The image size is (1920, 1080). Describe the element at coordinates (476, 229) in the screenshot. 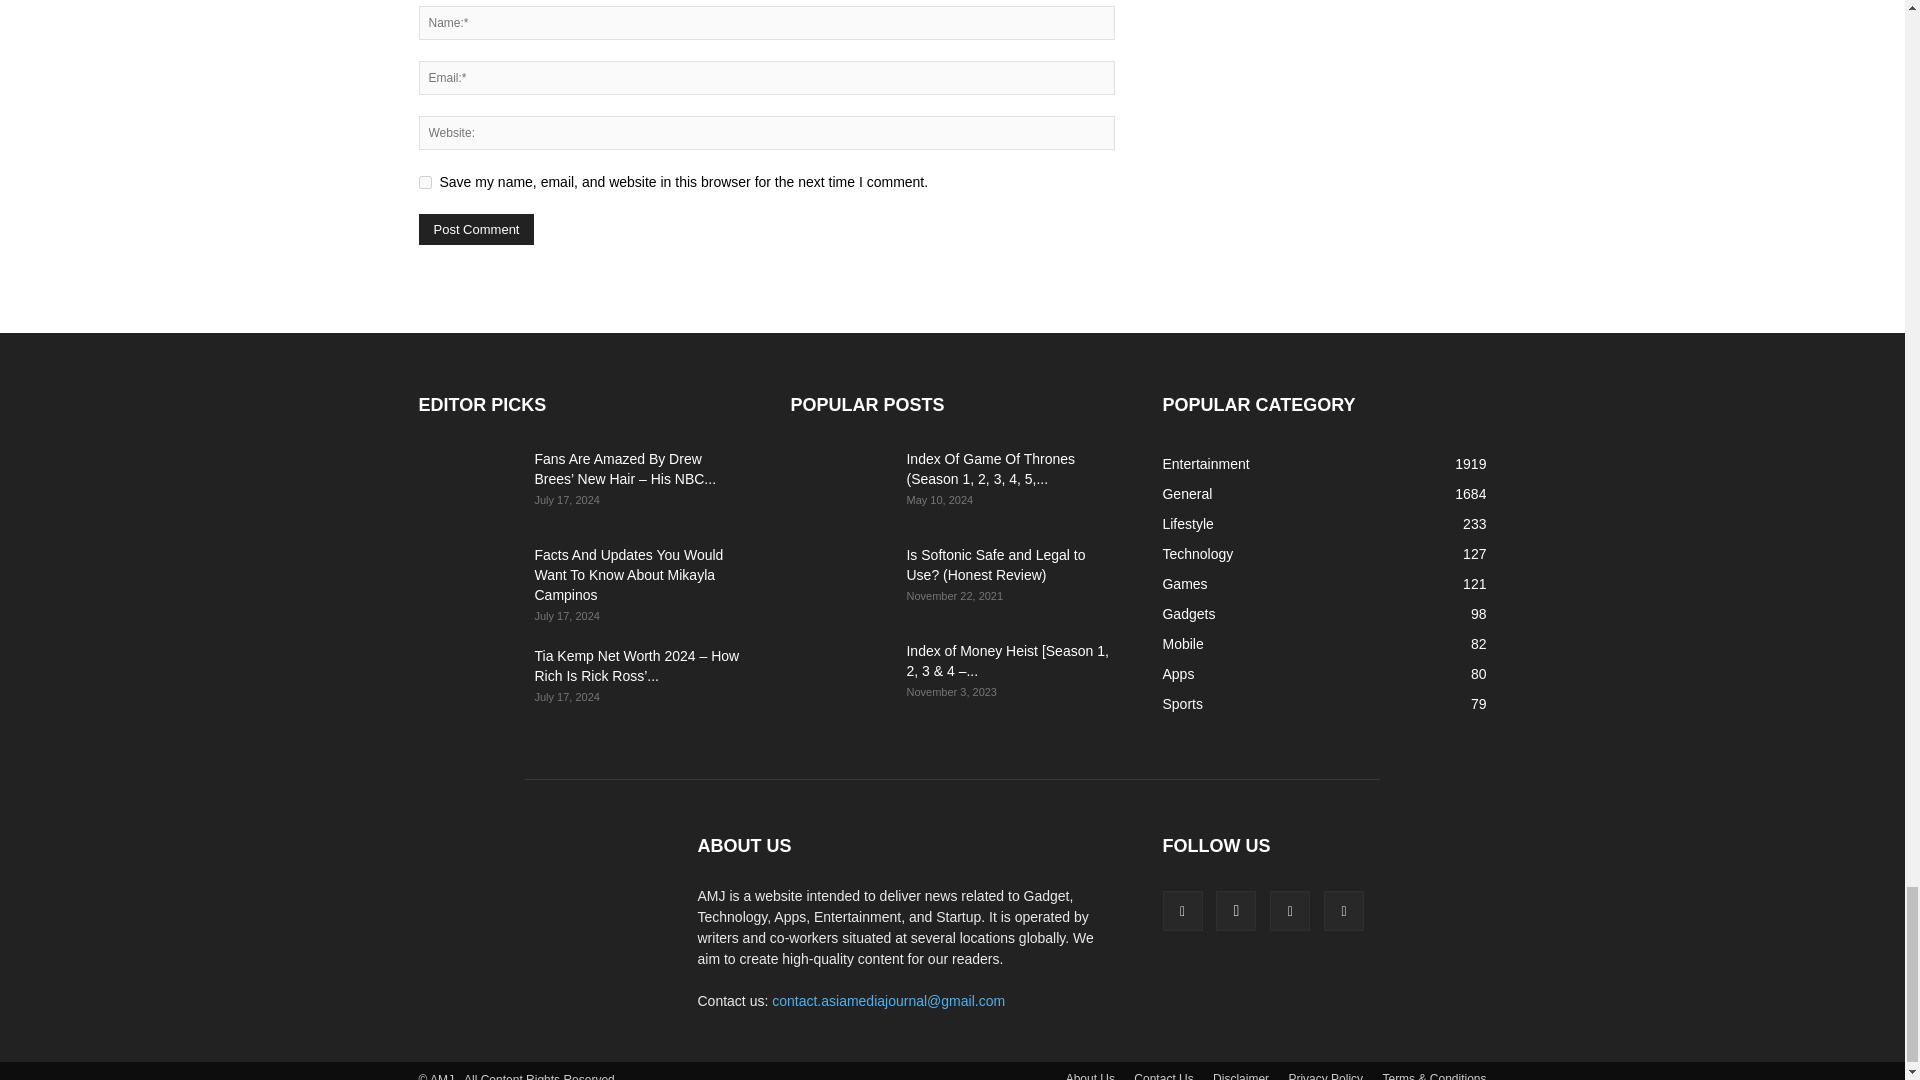

I see `Post Comment` at that location.